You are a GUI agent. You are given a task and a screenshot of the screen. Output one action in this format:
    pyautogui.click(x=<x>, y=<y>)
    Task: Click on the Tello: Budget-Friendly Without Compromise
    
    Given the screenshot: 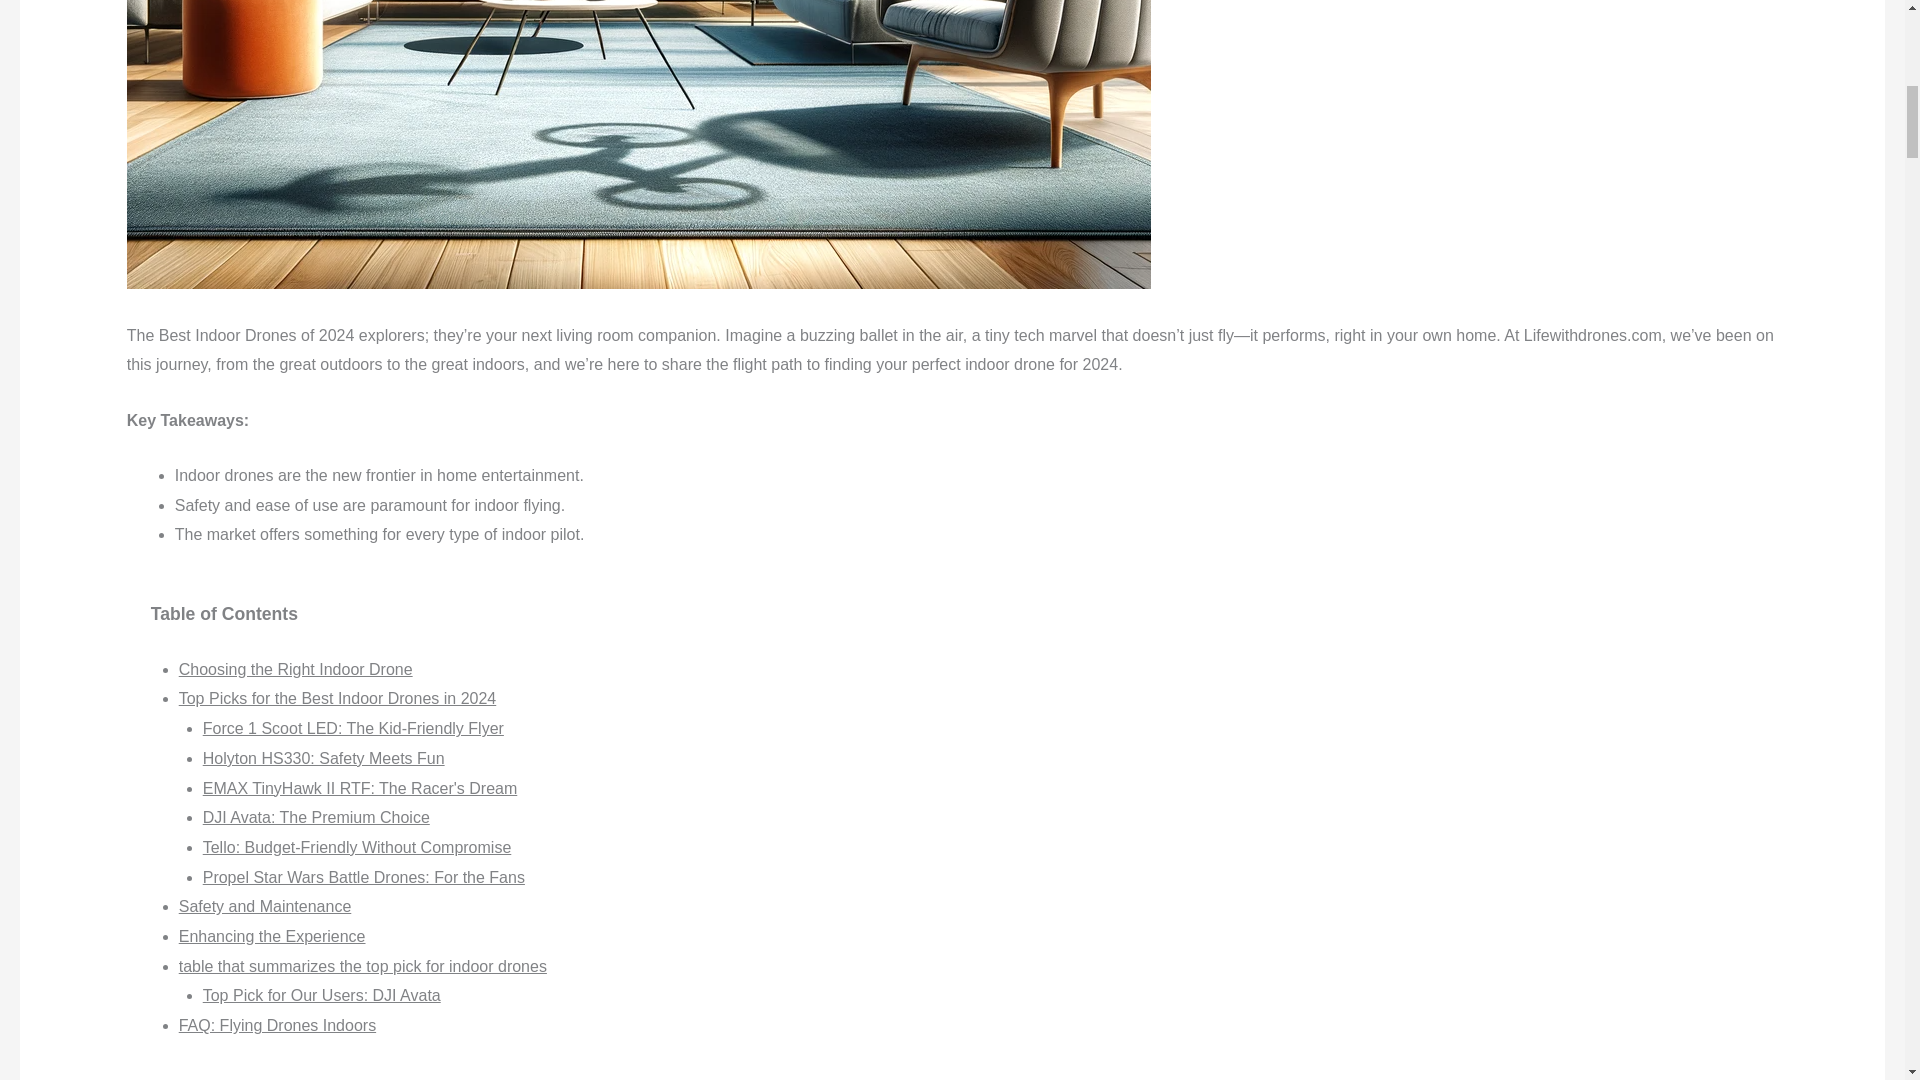 What is the action you would take?
    pyautogui.click(x=358, y=848)
    